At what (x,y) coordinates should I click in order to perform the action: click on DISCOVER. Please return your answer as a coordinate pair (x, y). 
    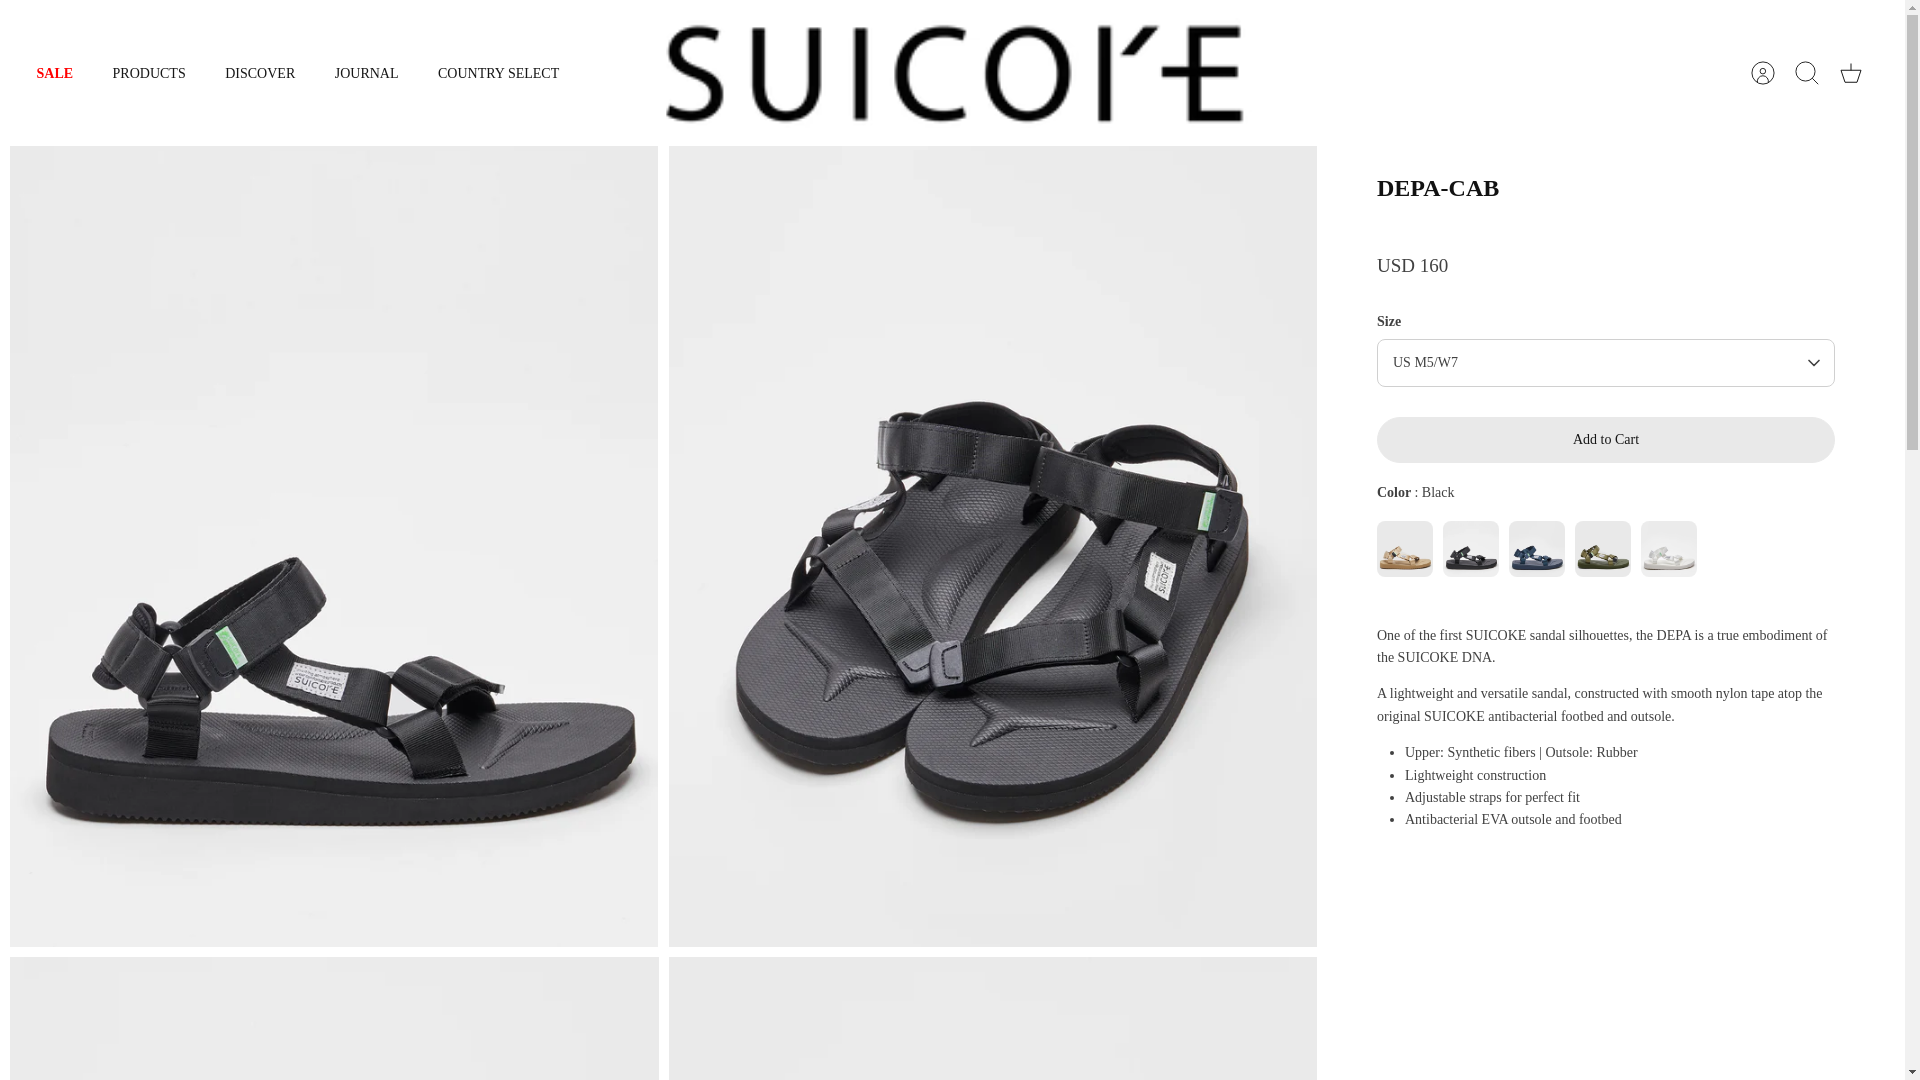
    Looking at the image, I should click on (260, 73).